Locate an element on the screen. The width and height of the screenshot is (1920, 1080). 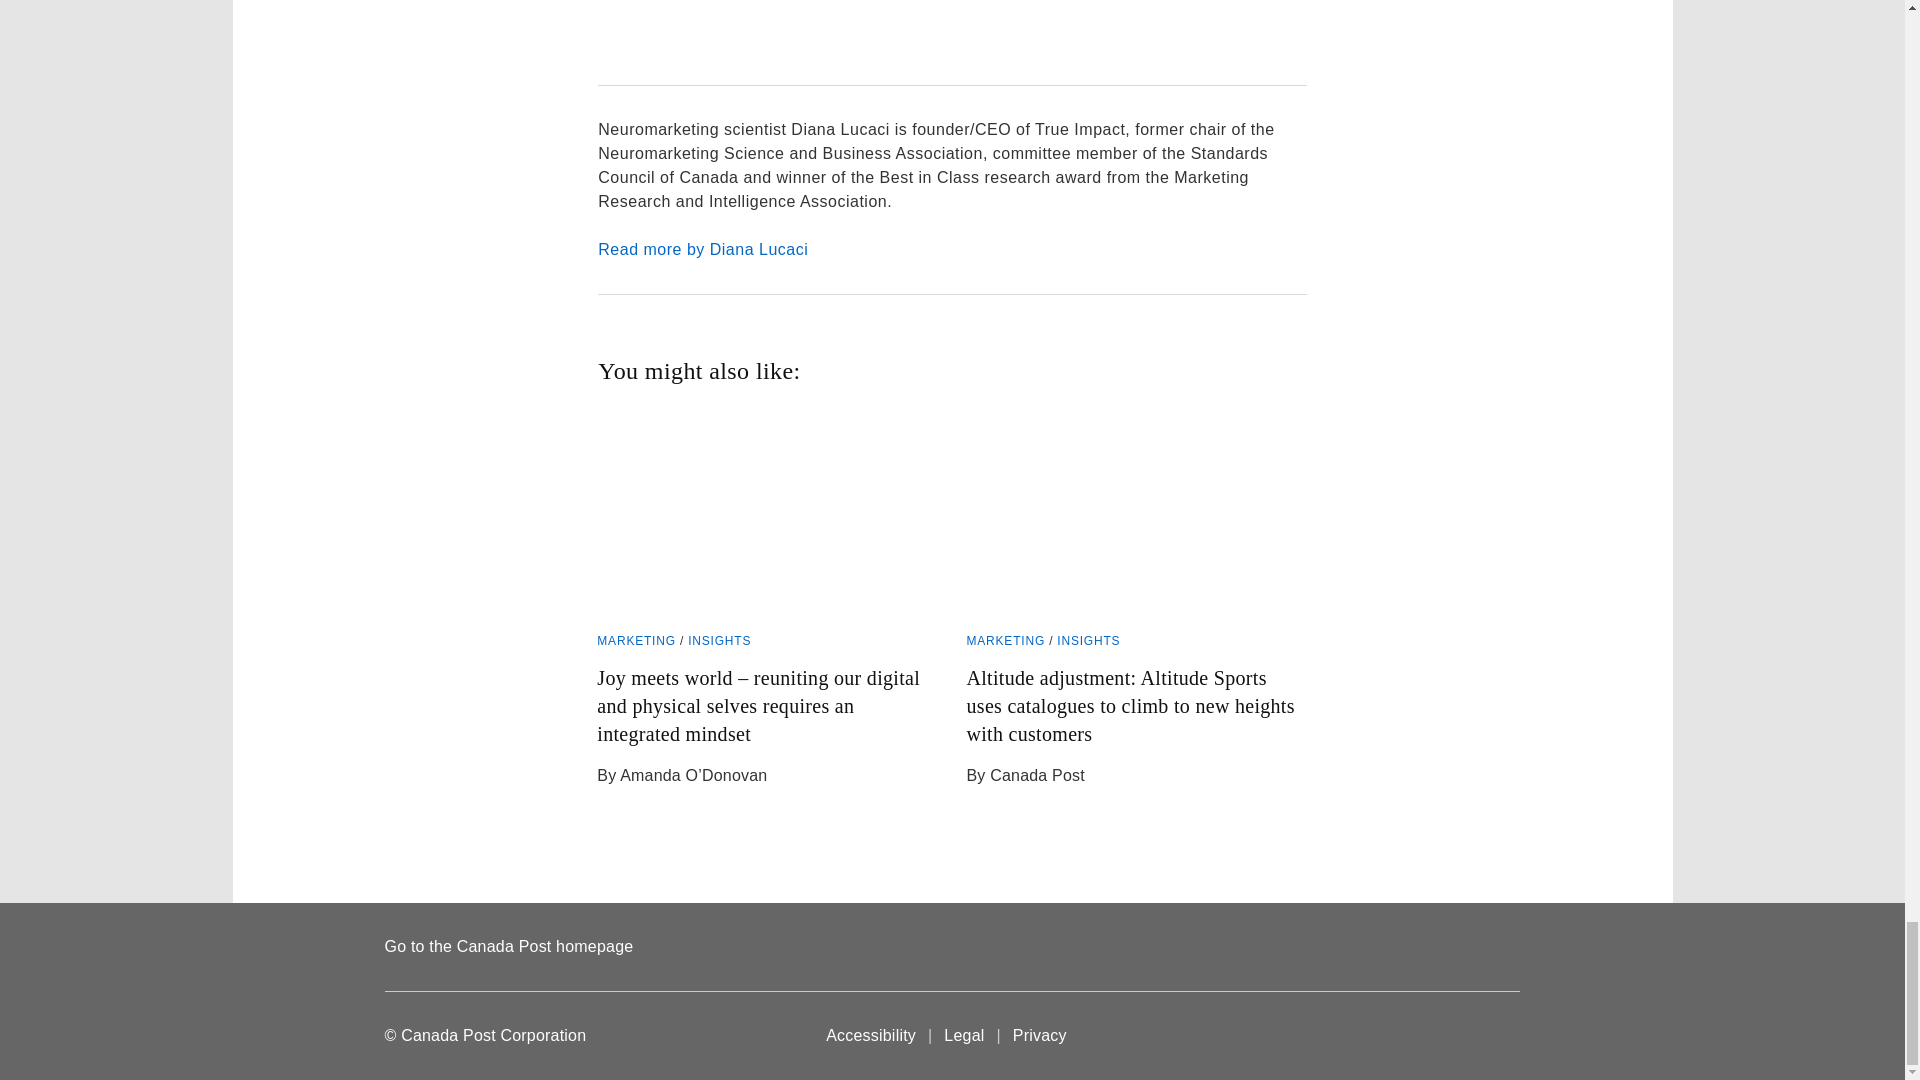
INSIGHTS is located at coordinates (718, 640).